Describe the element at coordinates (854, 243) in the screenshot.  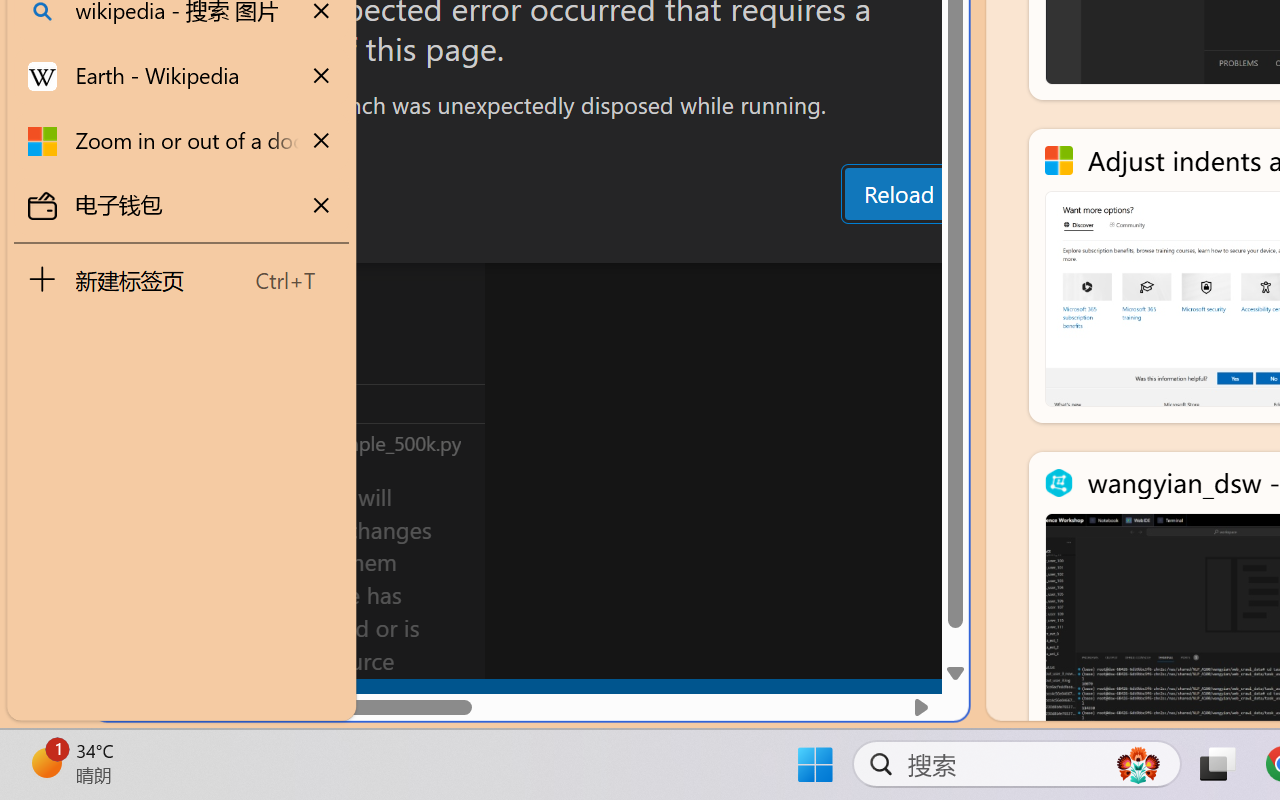
I see `Debug Console (Ctrl+Shift+Y)` at that location.